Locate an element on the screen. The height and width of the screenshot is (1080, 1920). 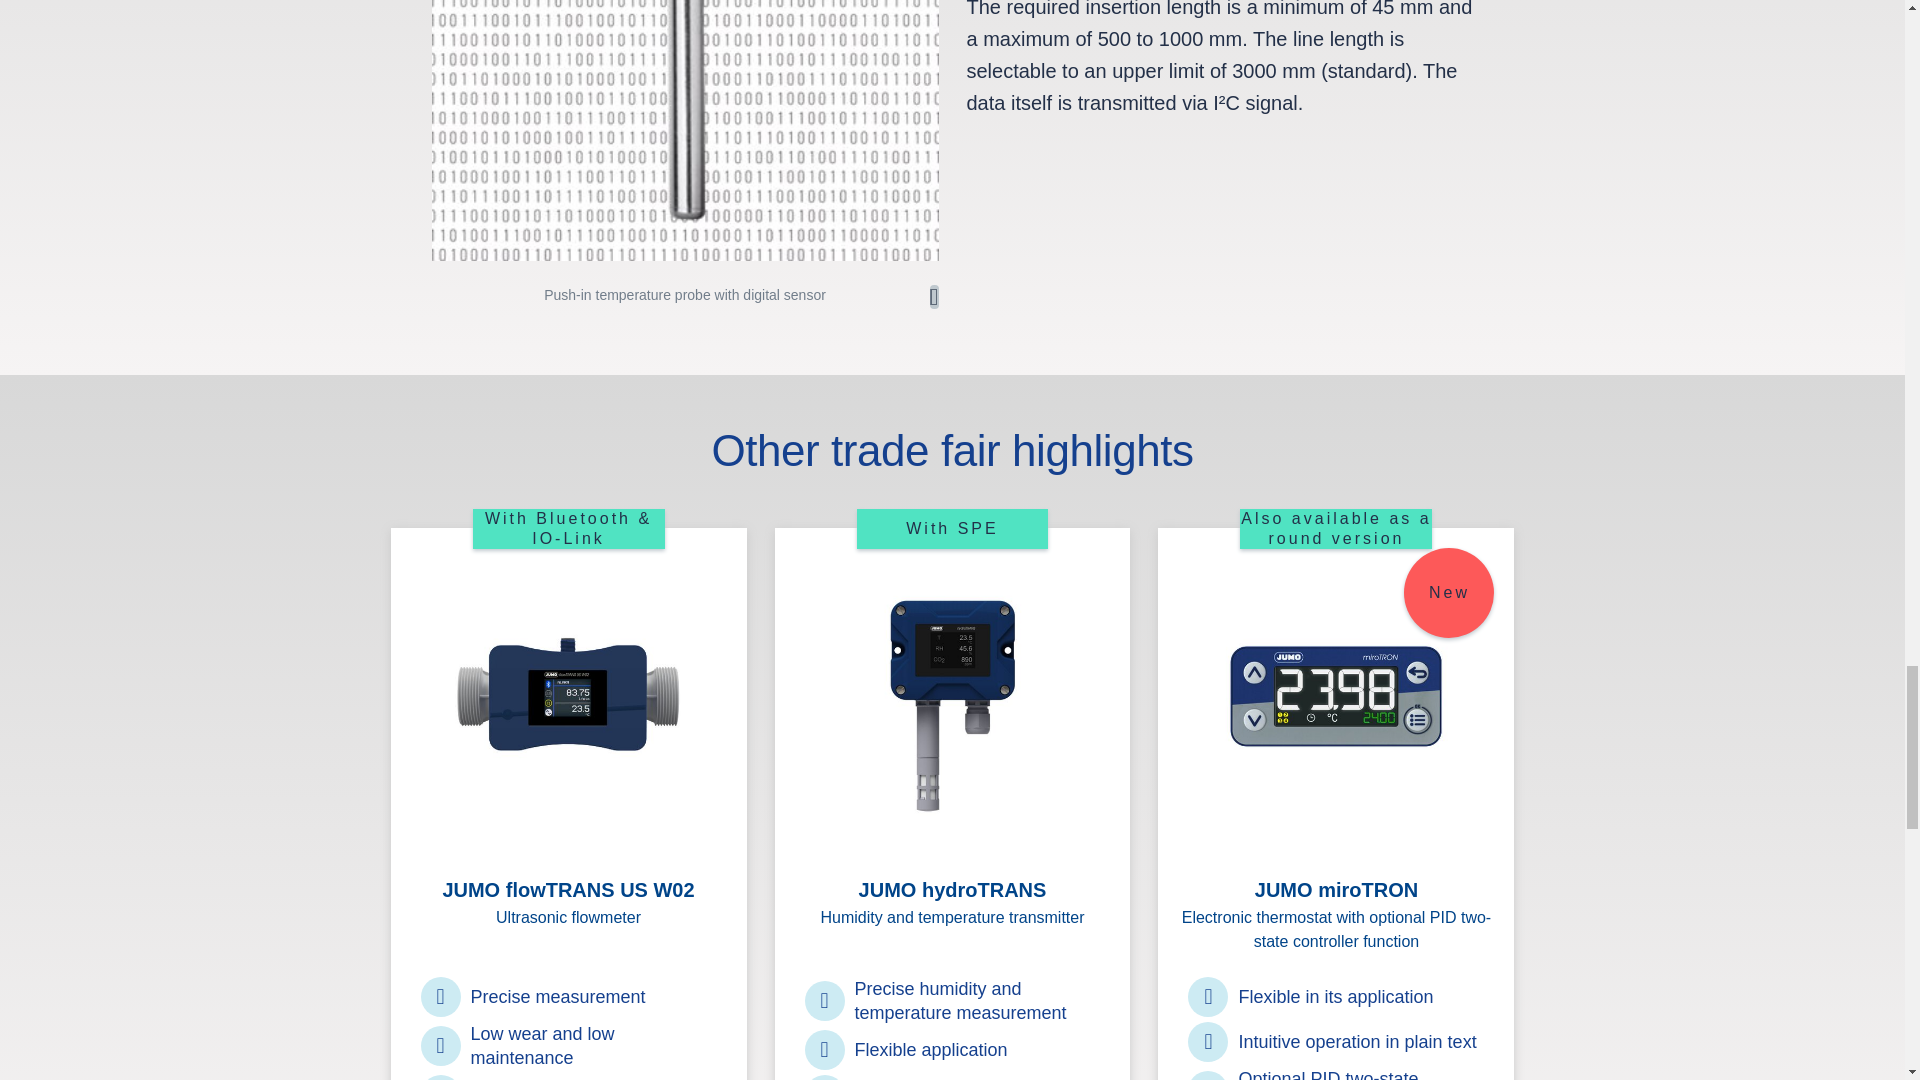
JUMO miroTRON is located at coordinates (1336, 706).